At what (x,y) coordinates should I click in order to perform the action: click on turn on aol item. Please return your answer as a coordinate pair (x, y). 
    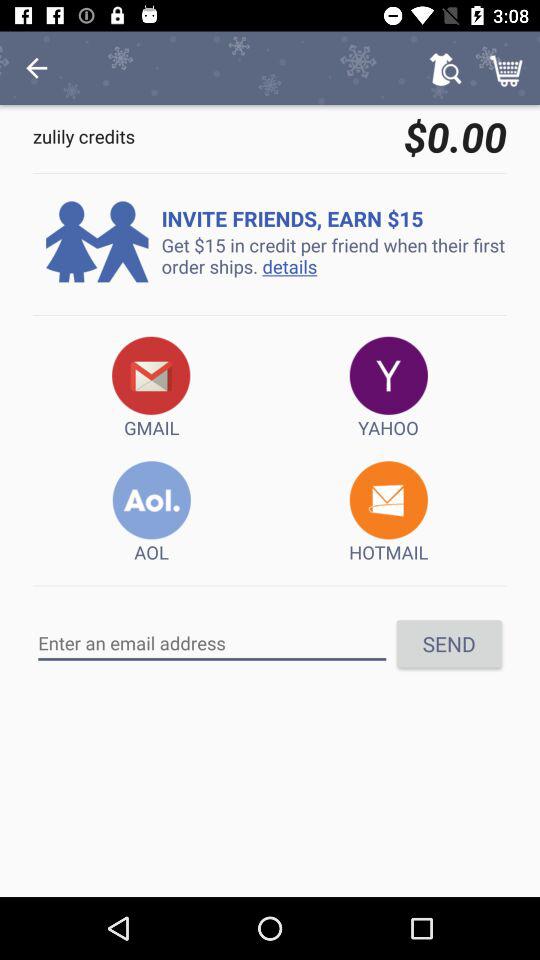
    Looking at the image, I should click on (152, 512).